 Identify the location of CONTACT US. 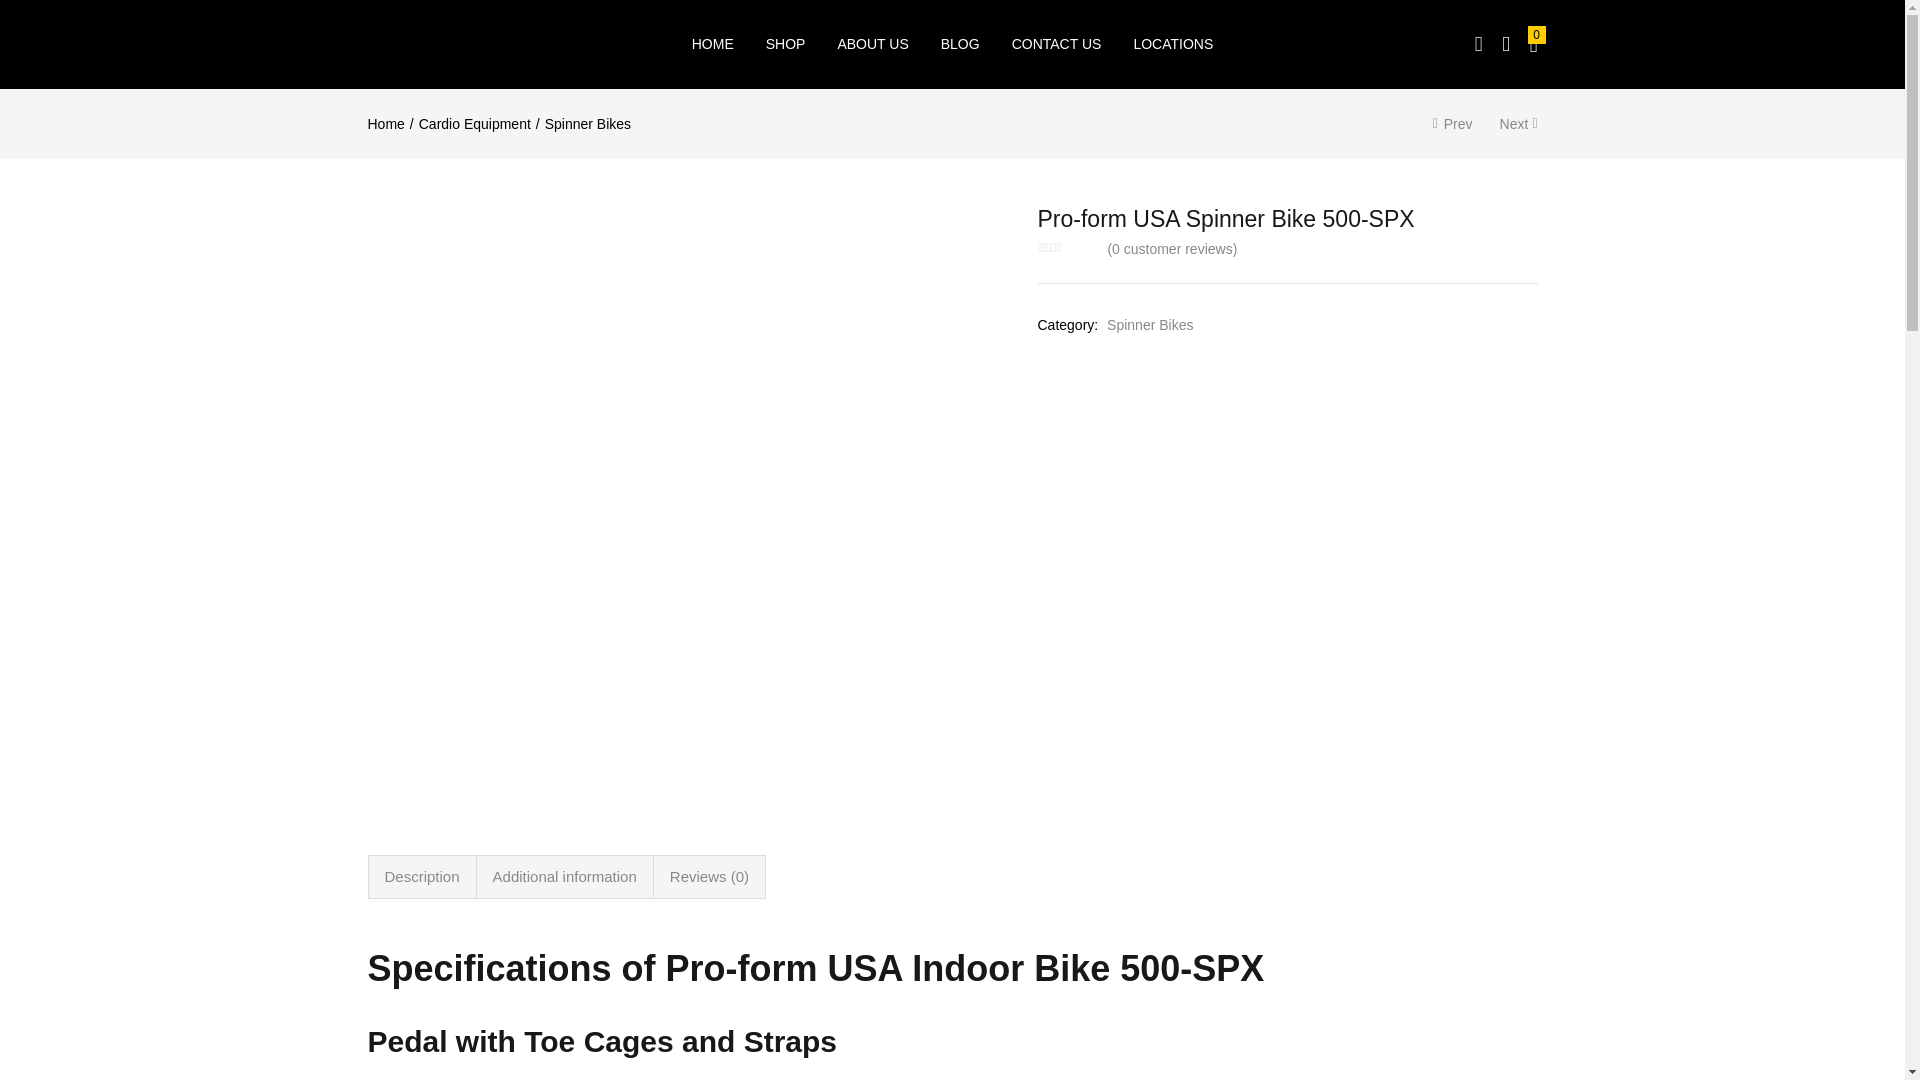
(1056, 44).